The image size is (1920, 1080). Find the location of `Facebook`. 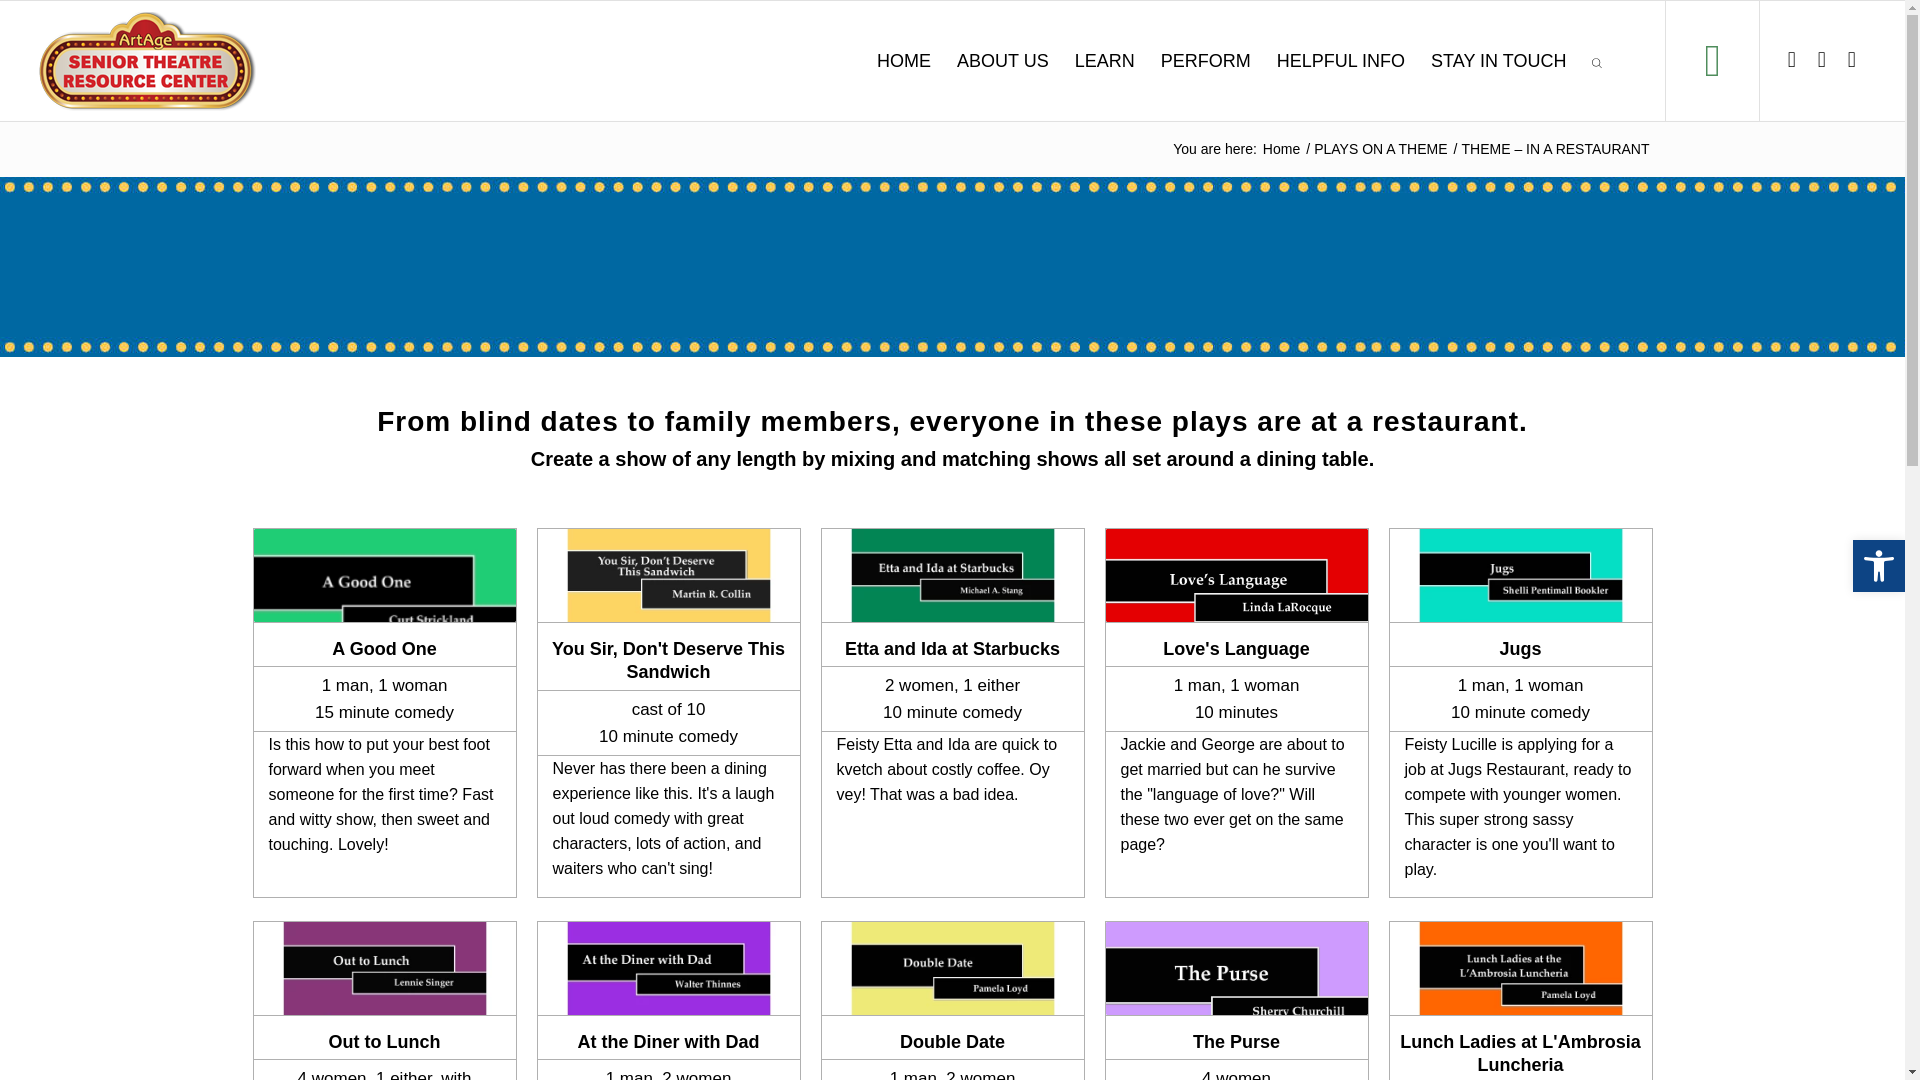

Facebook is located at coordinates (1792, 60).